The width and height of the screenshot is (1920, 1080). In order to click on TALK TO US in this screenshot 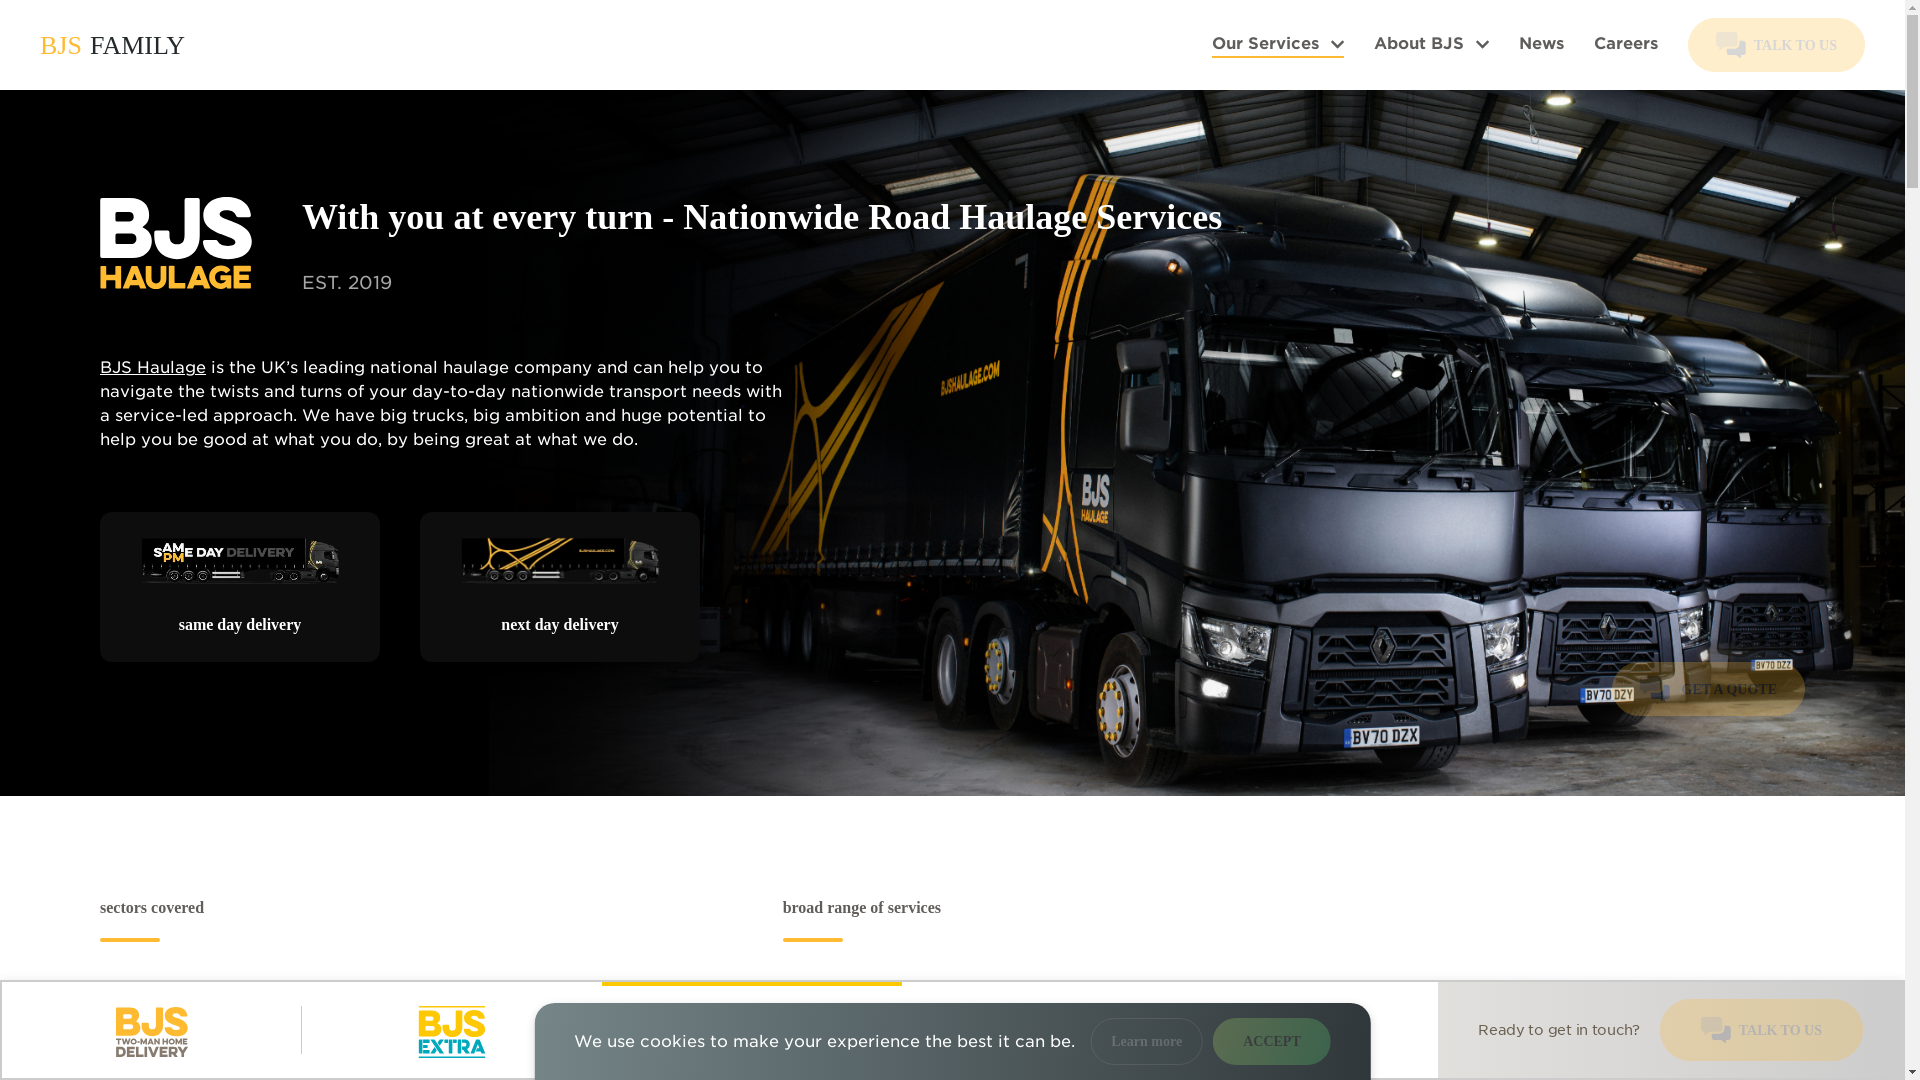, I will do `click(1776, 45)`.